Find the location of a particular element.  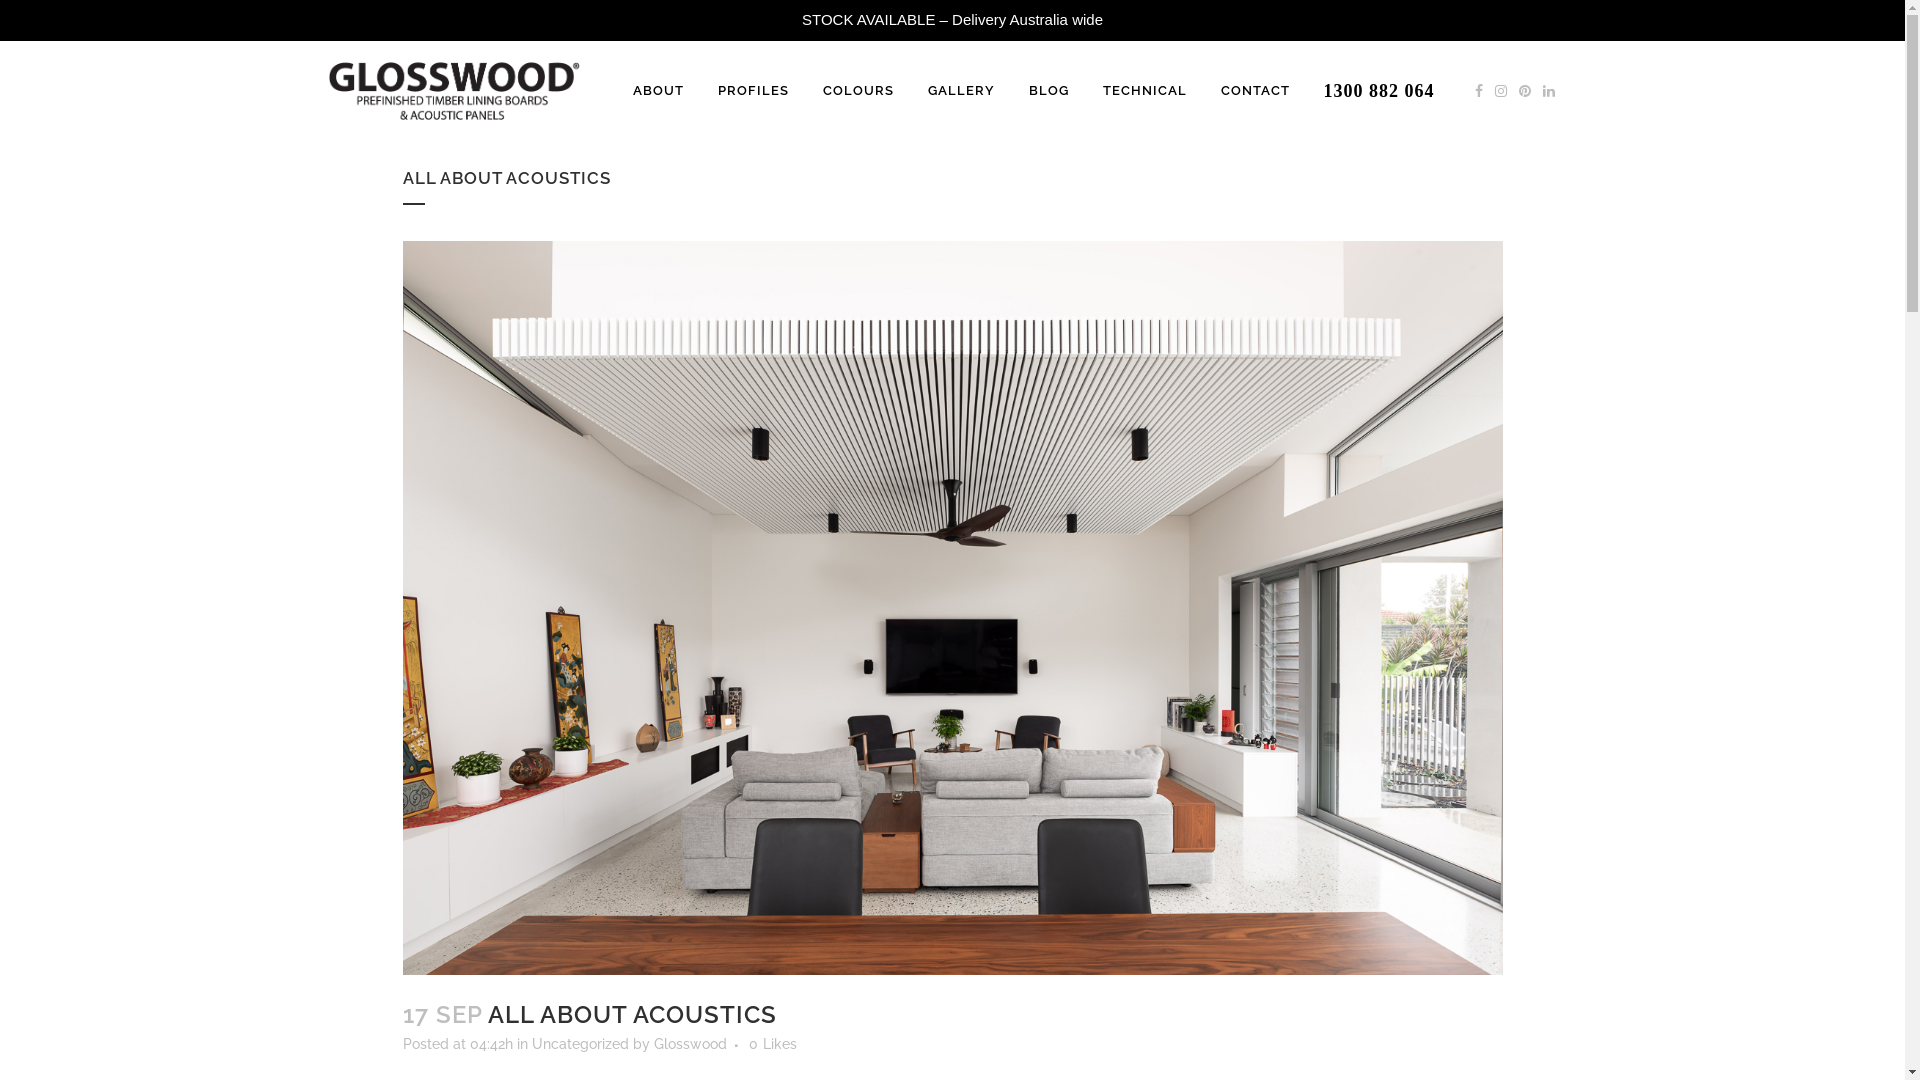

GALLERY is located at coordinates (960, 91).